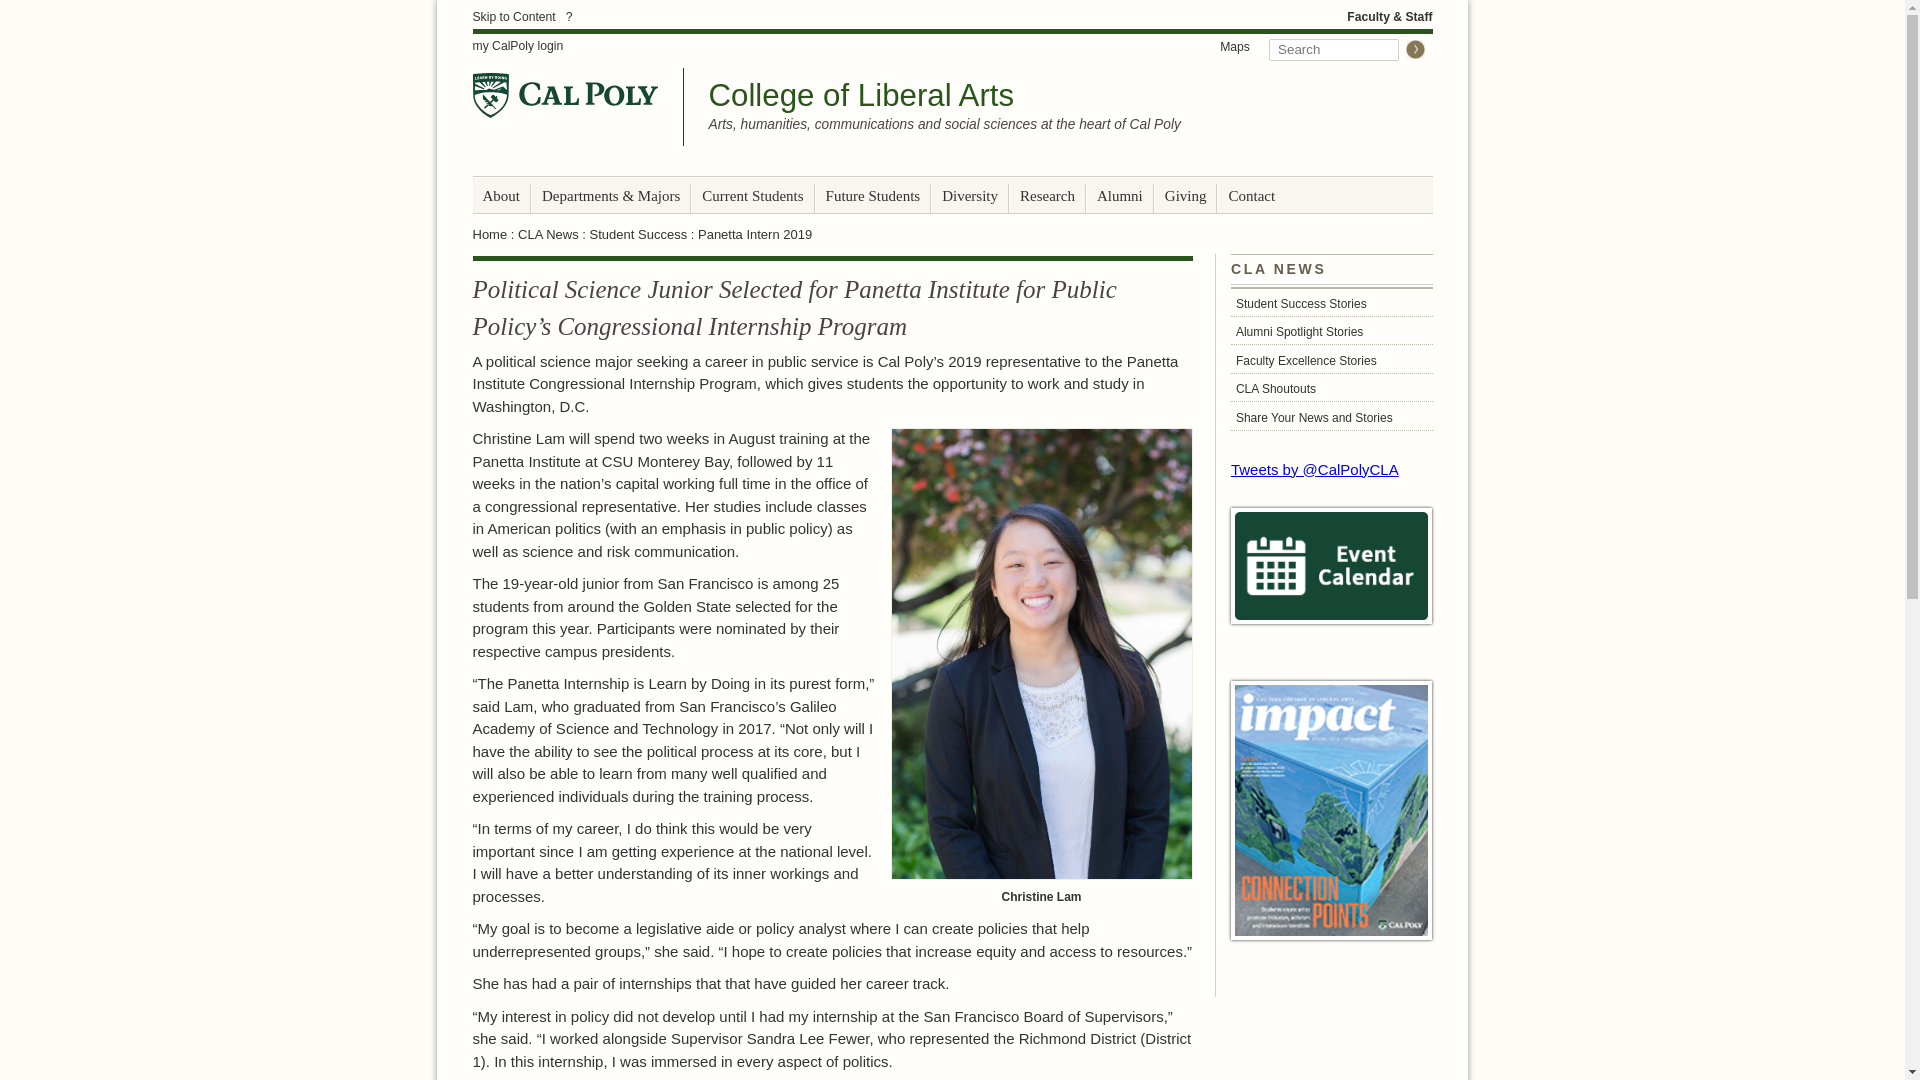 This screenshot has height=1080, width=1920. I want to click on Submit Search Query, so click(1414, 49).